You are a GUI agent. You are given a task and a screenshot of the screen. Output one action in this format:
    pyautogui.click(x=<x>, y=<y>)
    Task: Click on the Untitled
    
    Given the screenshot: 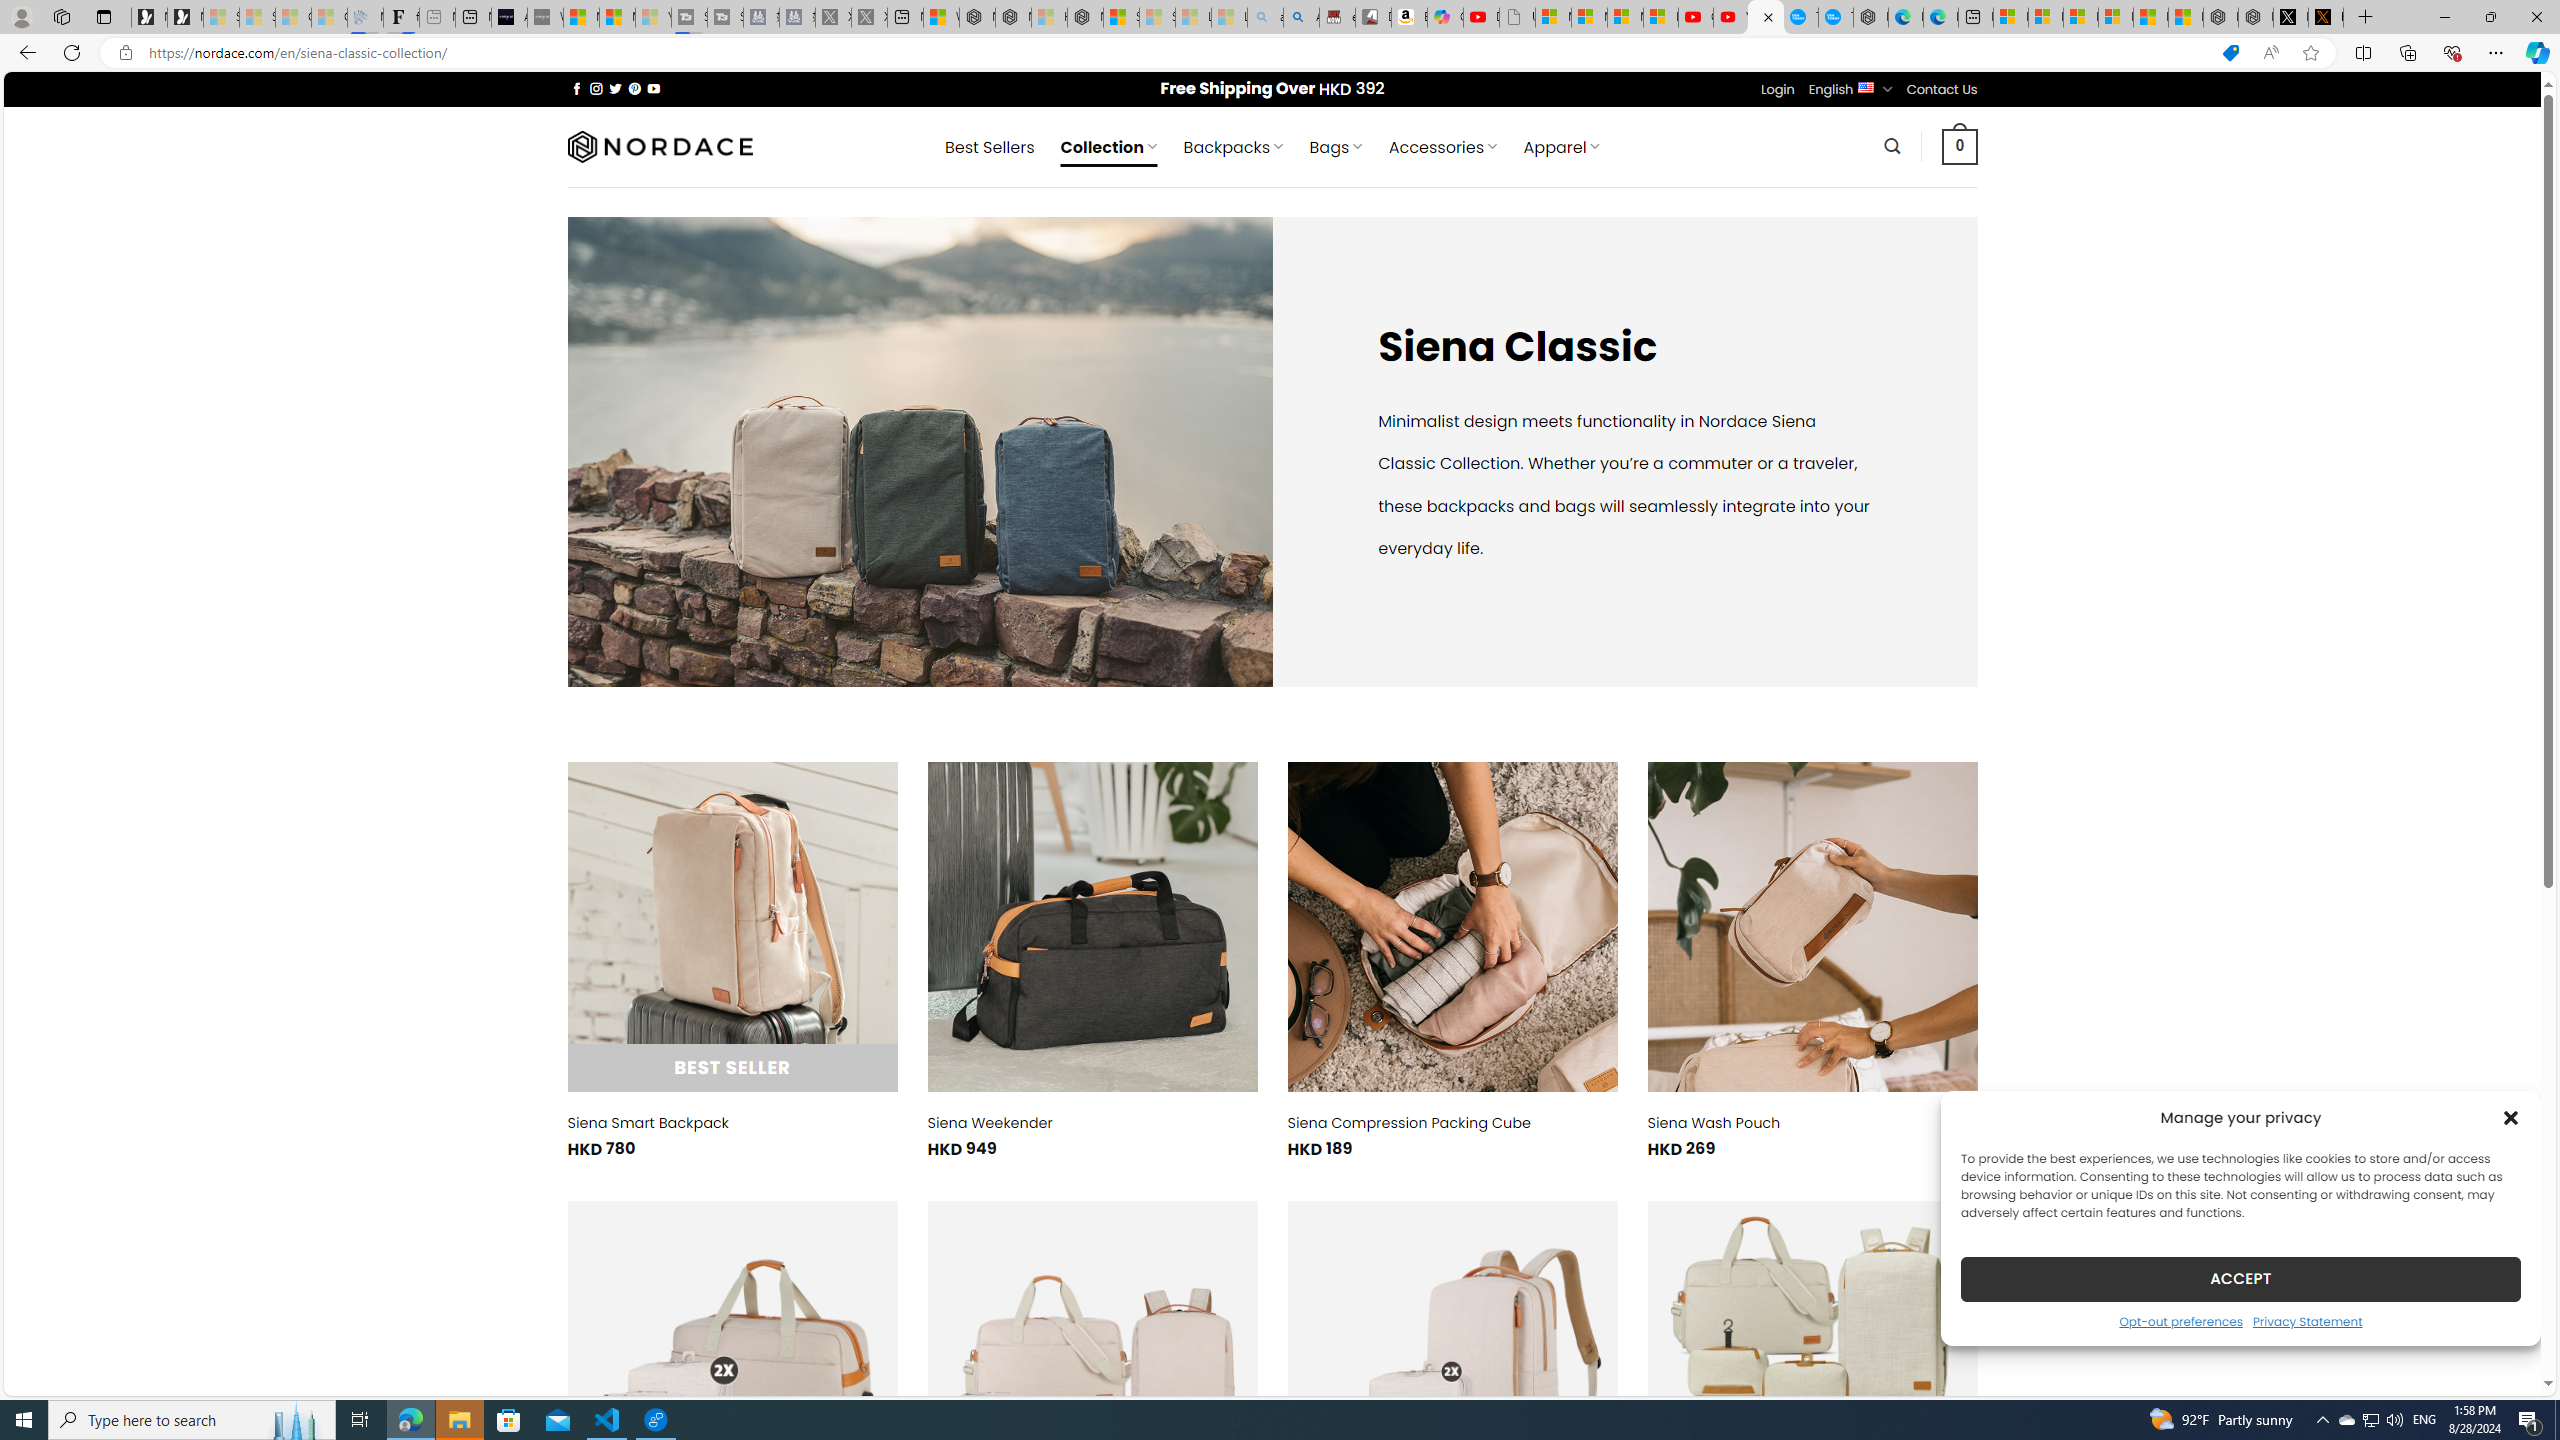 What is the action you would take?
    pyautogui.click(x=1516, y=17)
    